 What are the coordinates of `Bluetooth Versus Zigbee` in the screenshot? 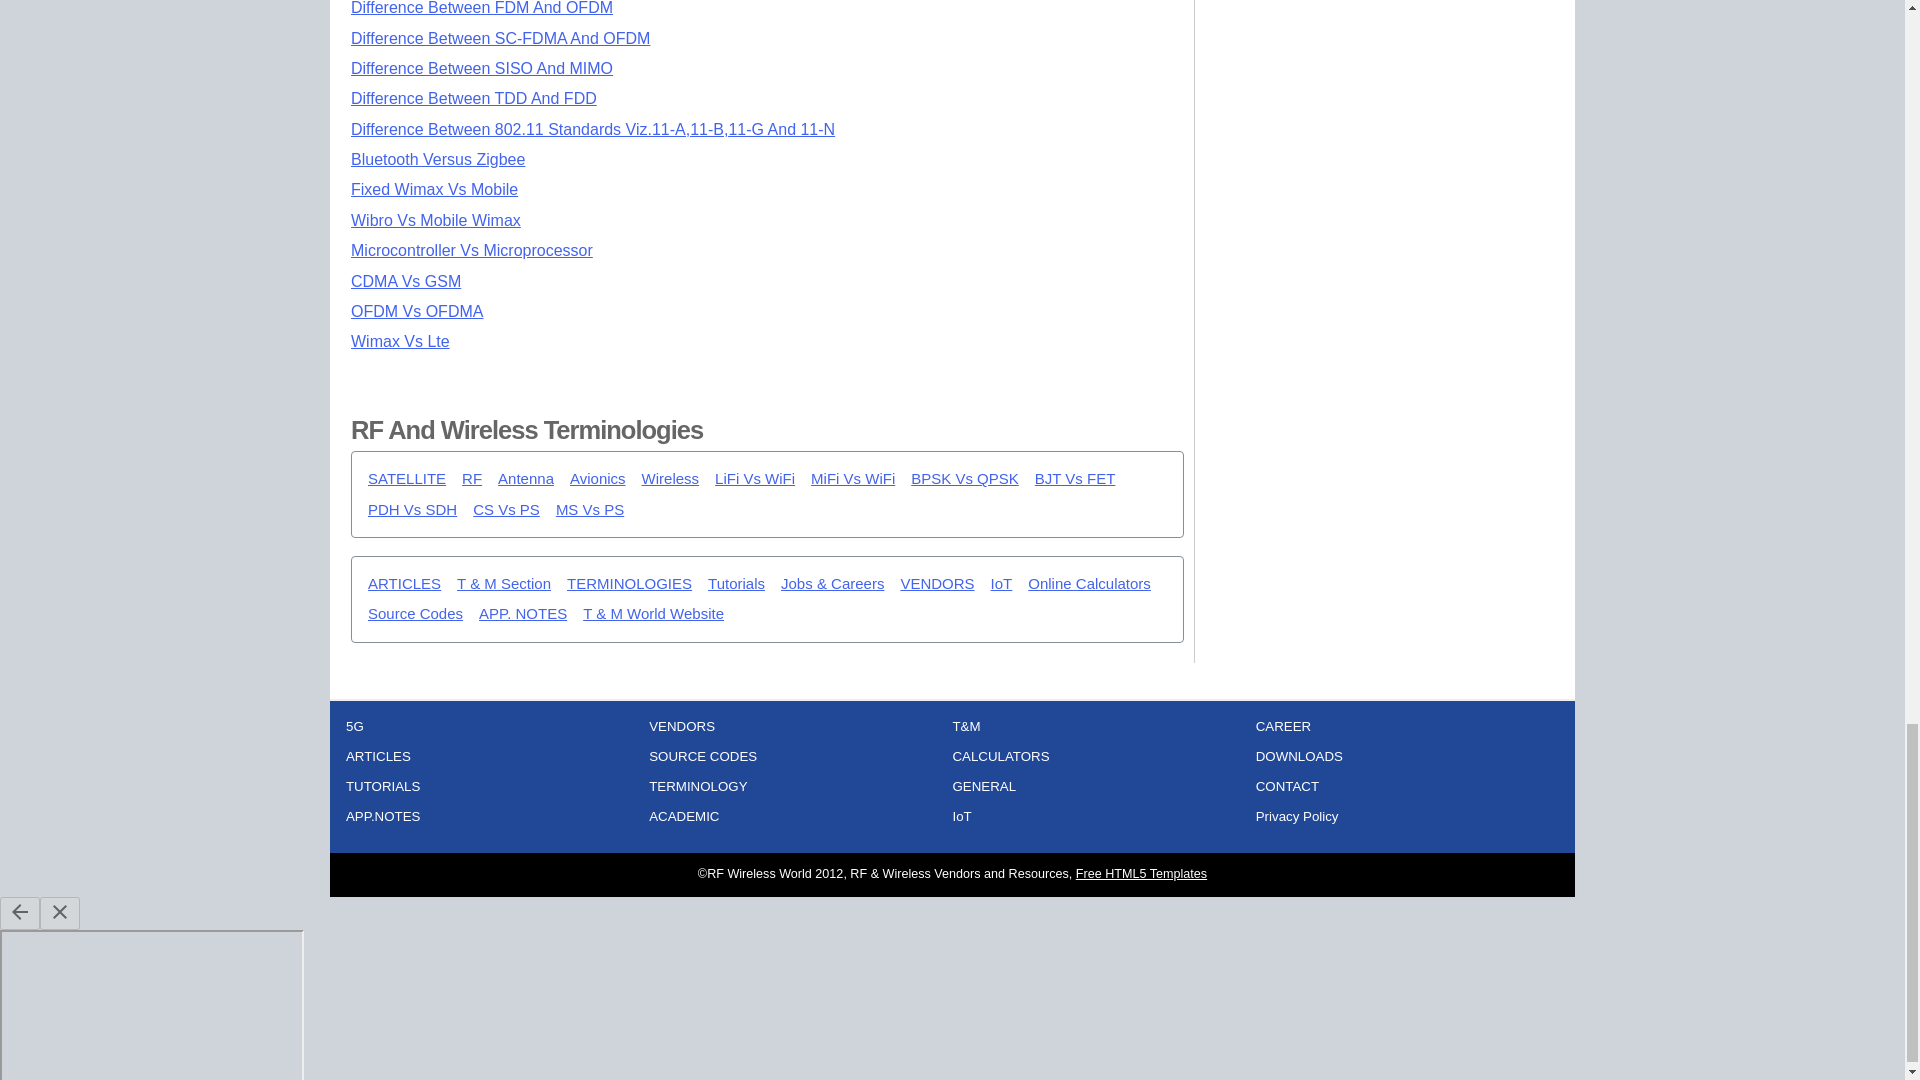 It's located at (438, 160).